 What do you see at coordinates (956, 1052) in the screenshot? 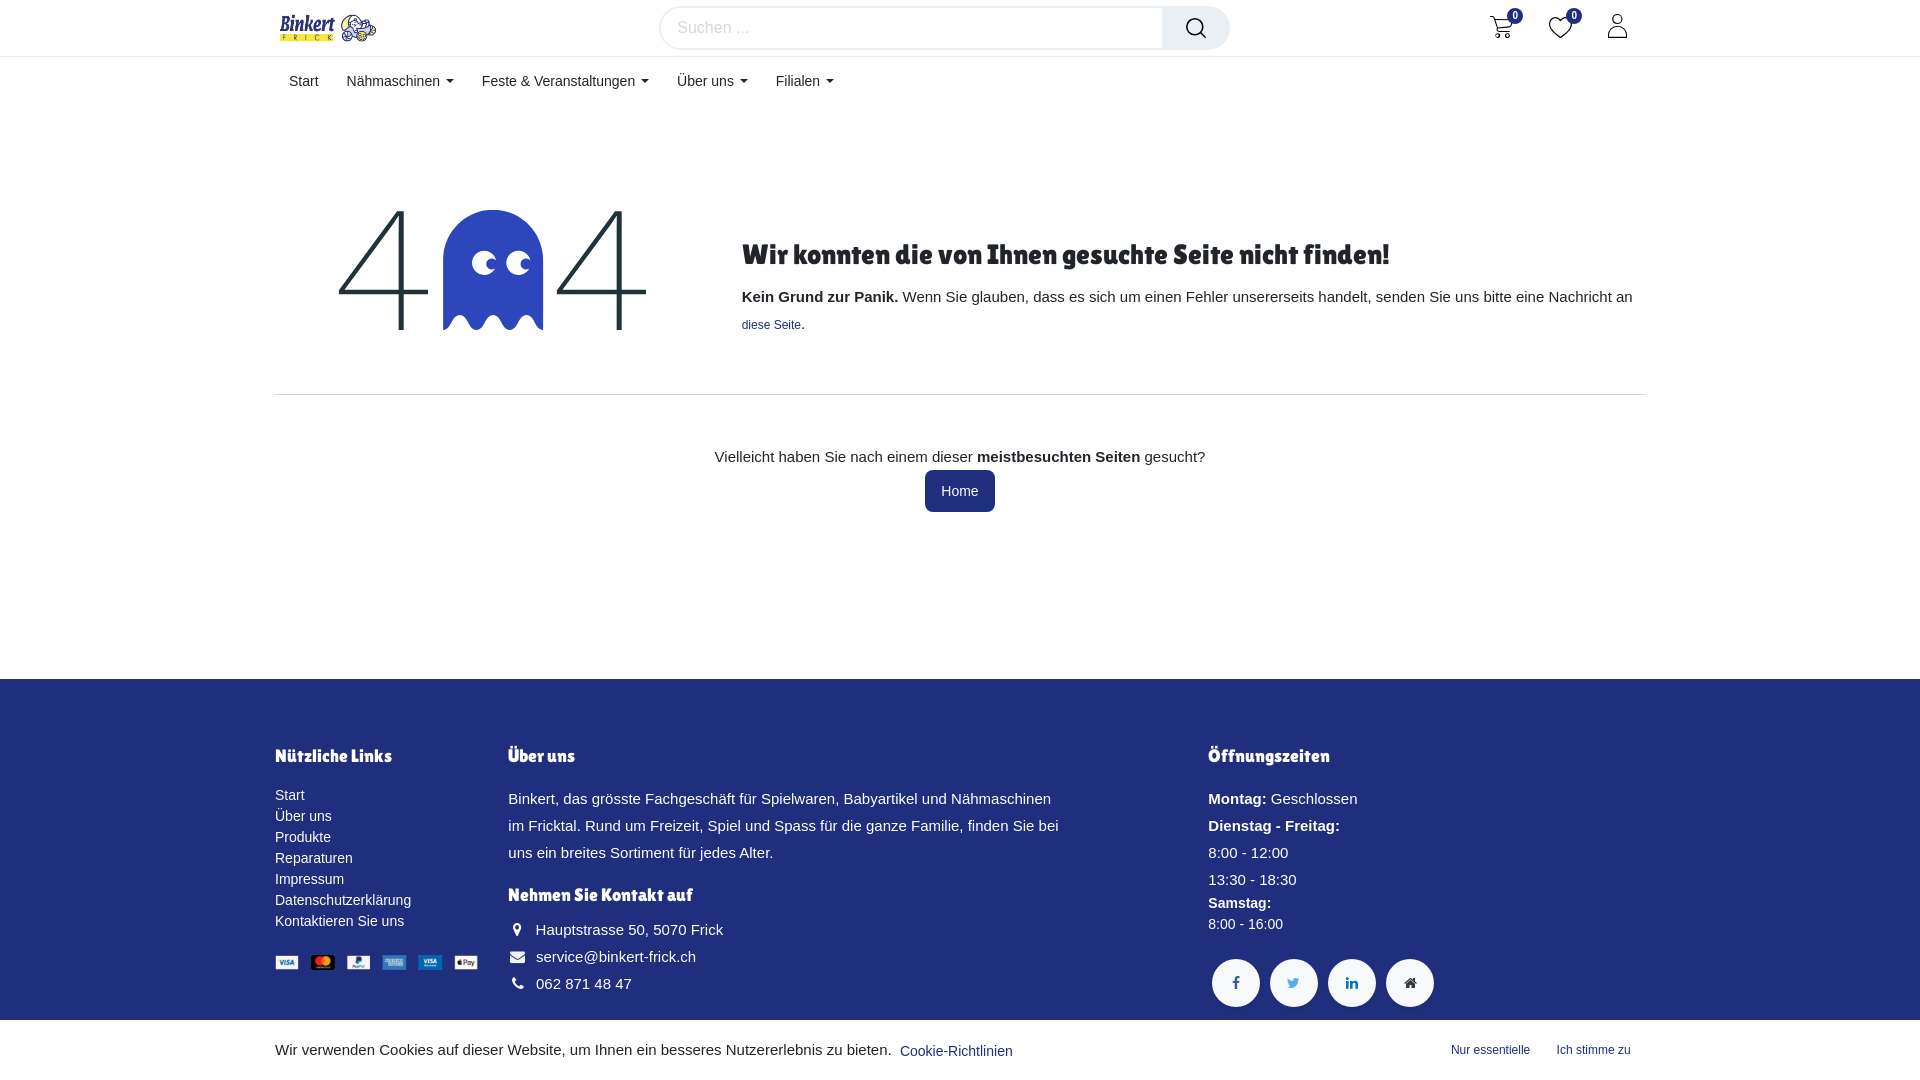
I see `Cookie-Richtlinien` at bounding box center [956, 1052].